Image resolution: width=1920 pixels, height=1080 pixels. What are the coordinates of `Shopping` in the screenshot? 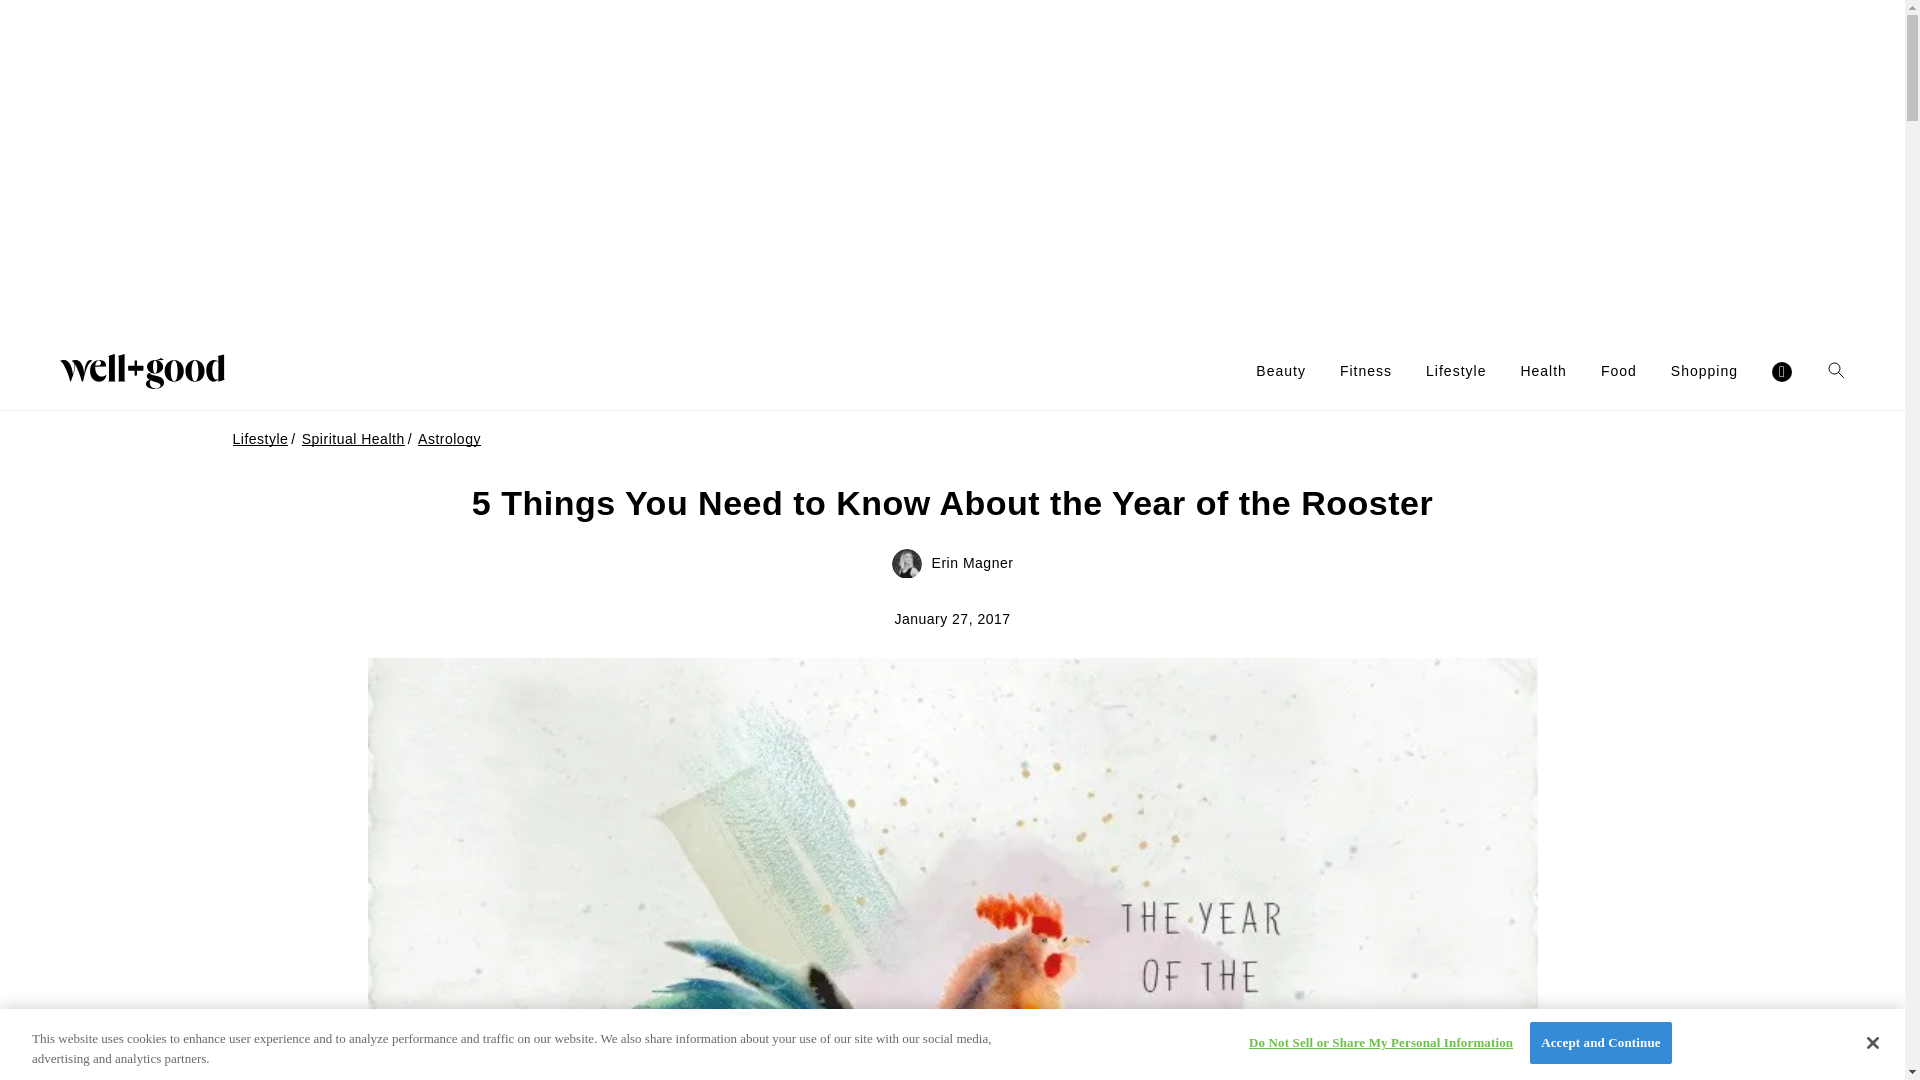 It's located at (1704, 371).